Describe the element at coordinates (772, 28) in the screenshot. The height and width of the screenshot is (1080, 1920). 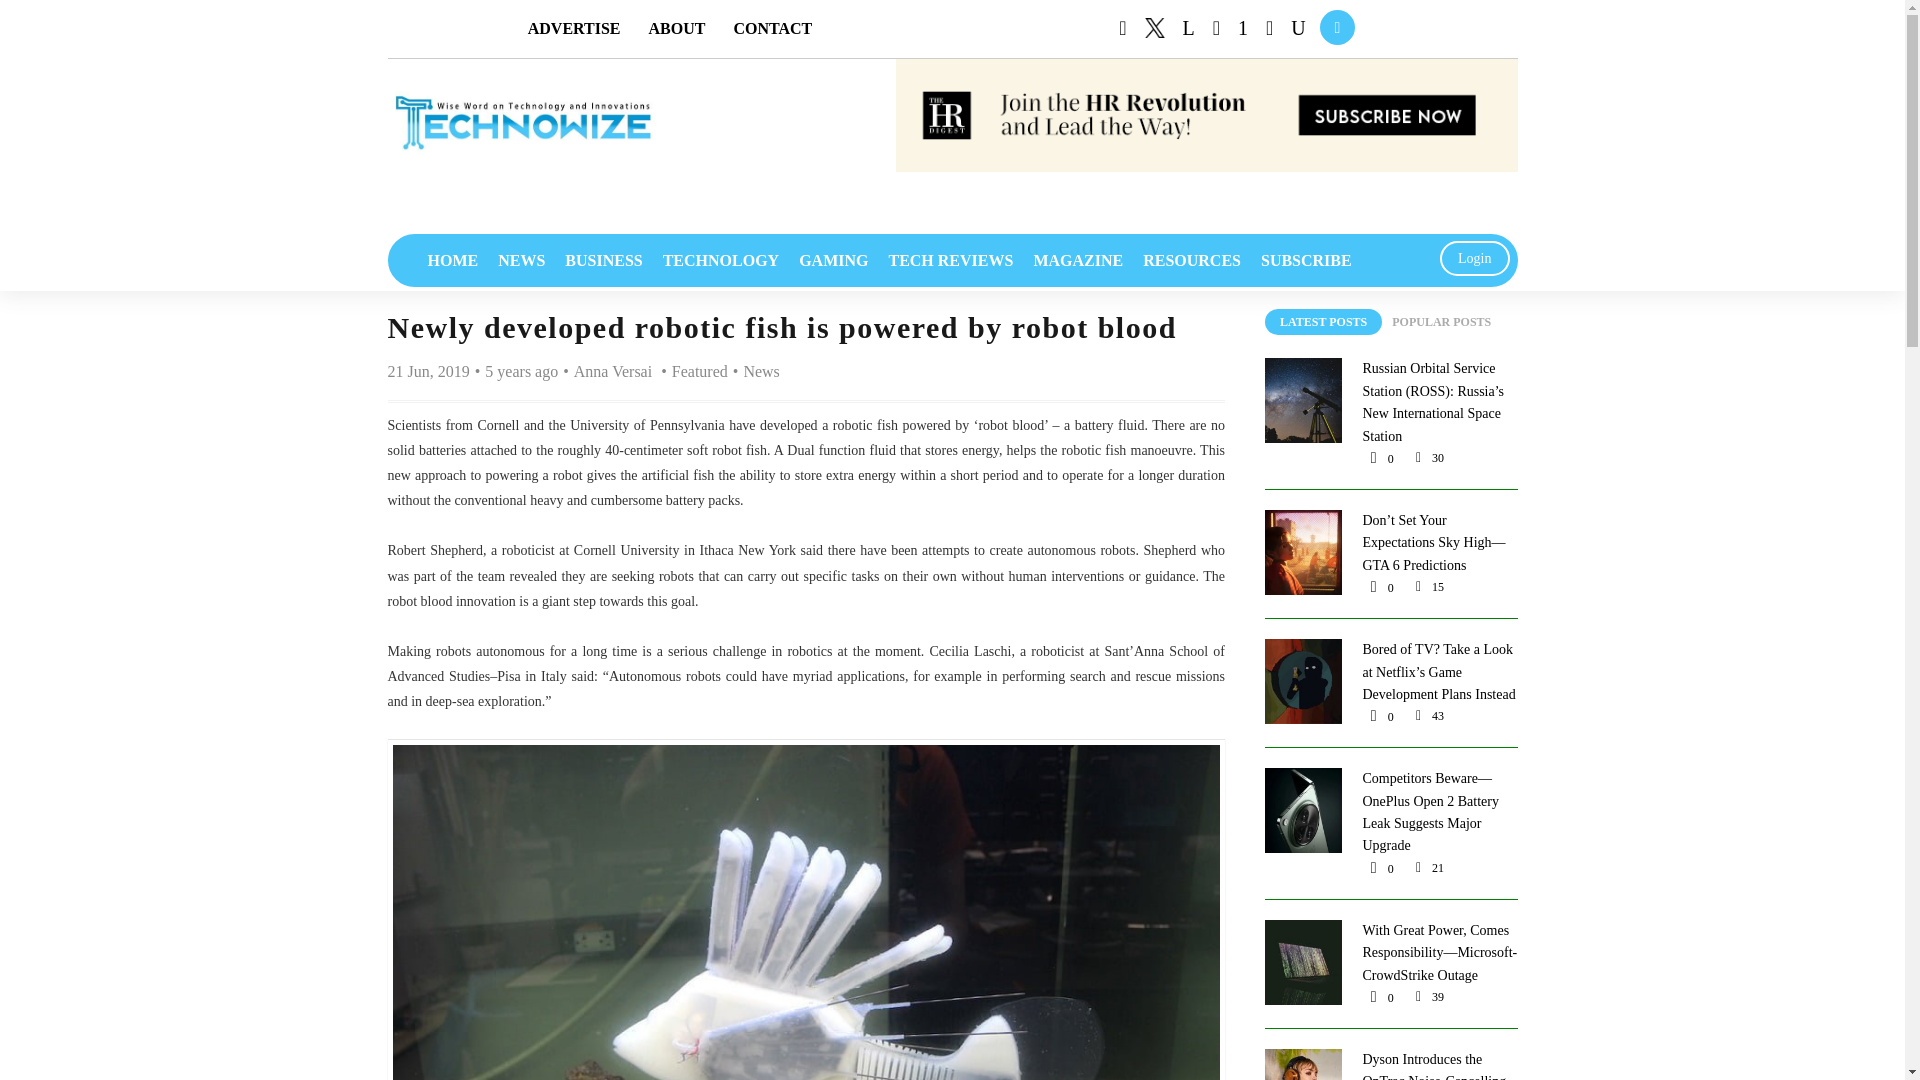
I see `CONTACT` at that location.